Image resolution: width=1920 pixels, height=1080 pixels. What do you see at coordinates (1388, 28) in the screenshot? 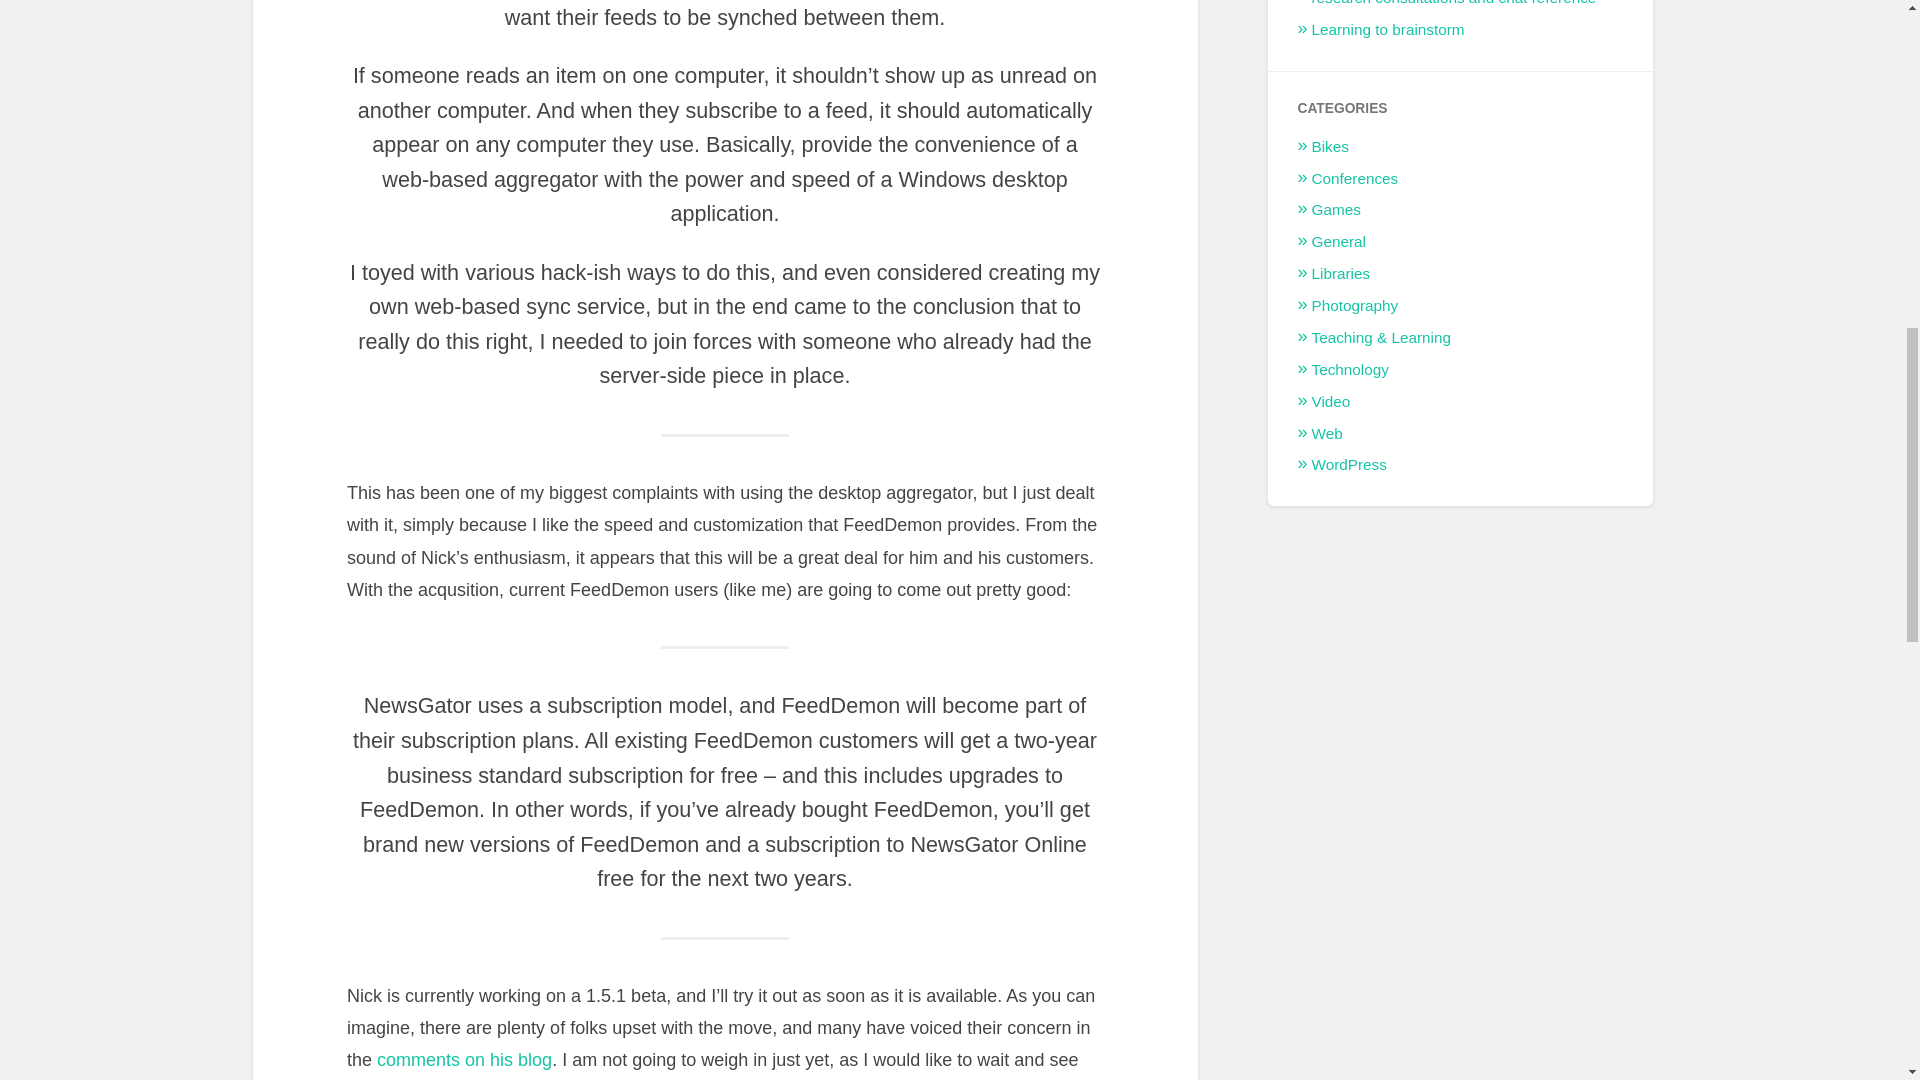
I see `Learning to brainstorm` at bounding box center [1388, 28].